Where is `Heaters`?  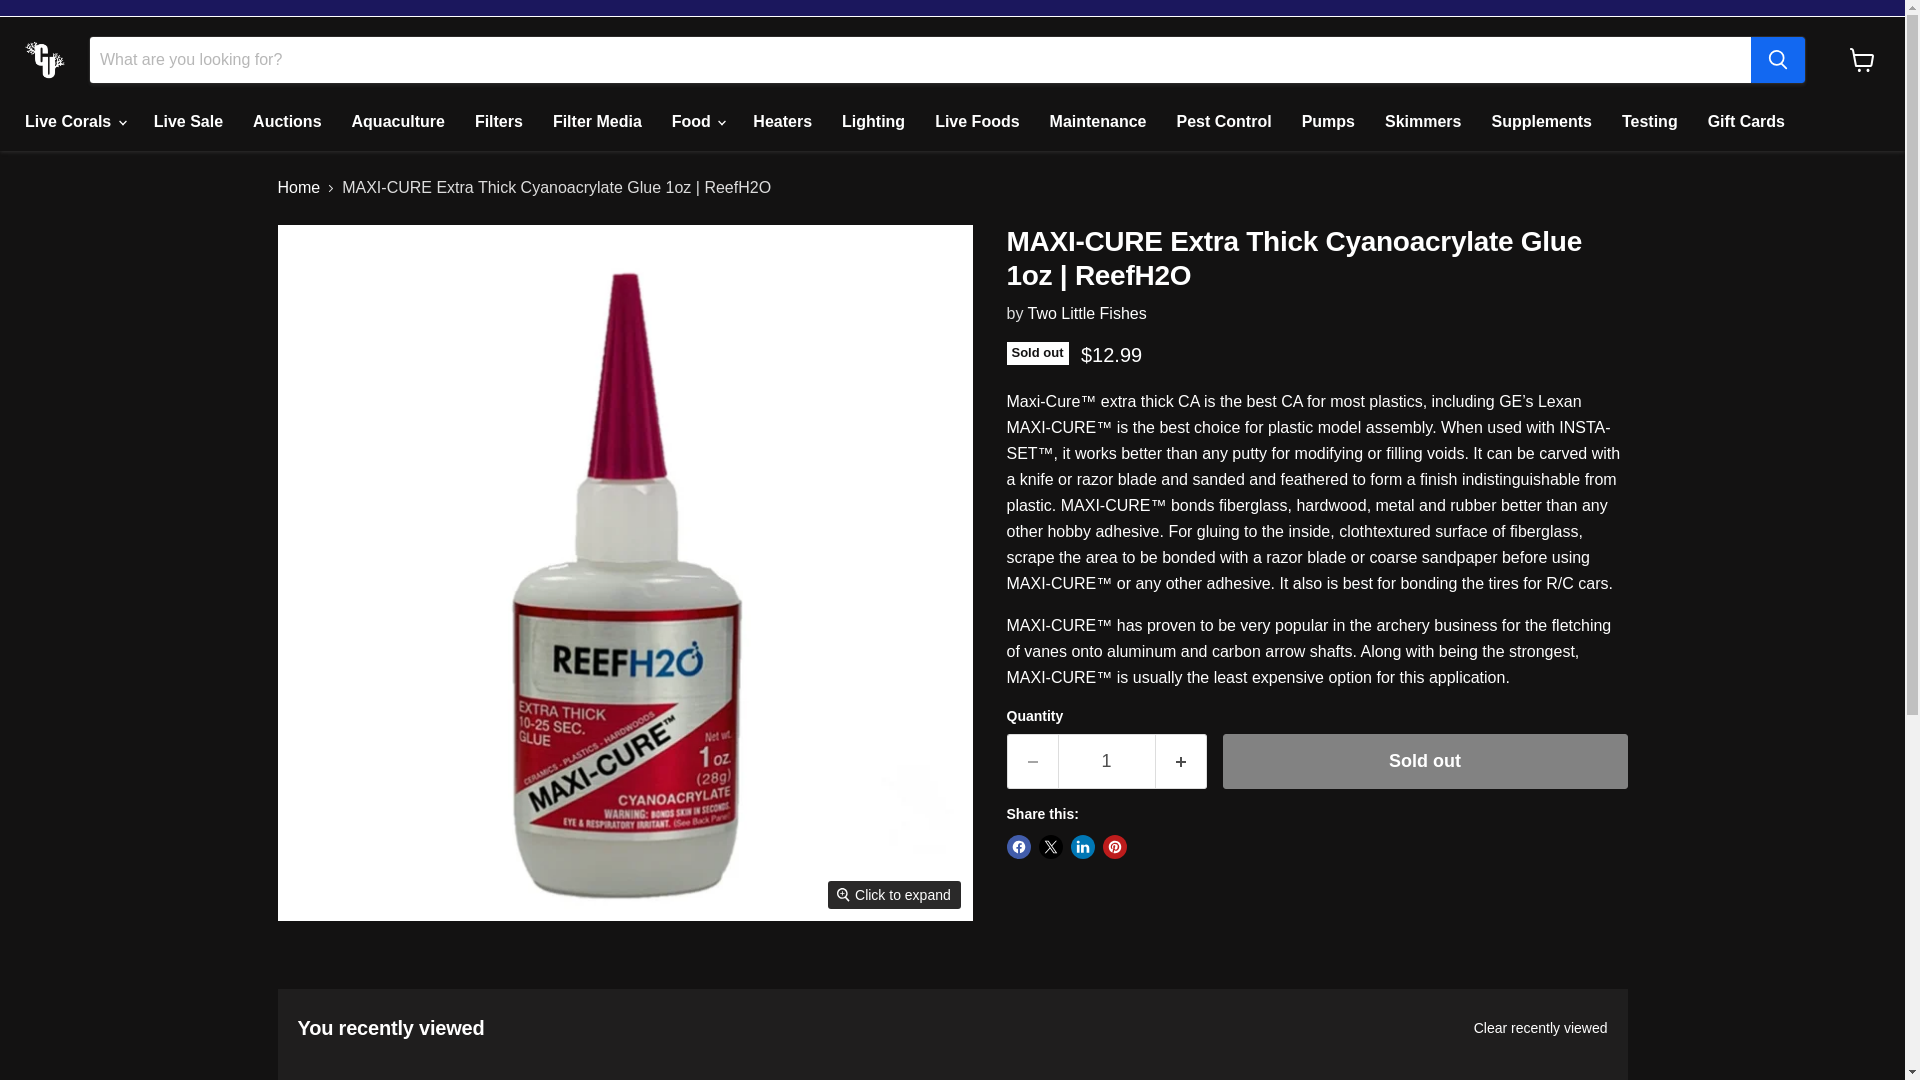 Heaters is located at coordinates (782, 122).